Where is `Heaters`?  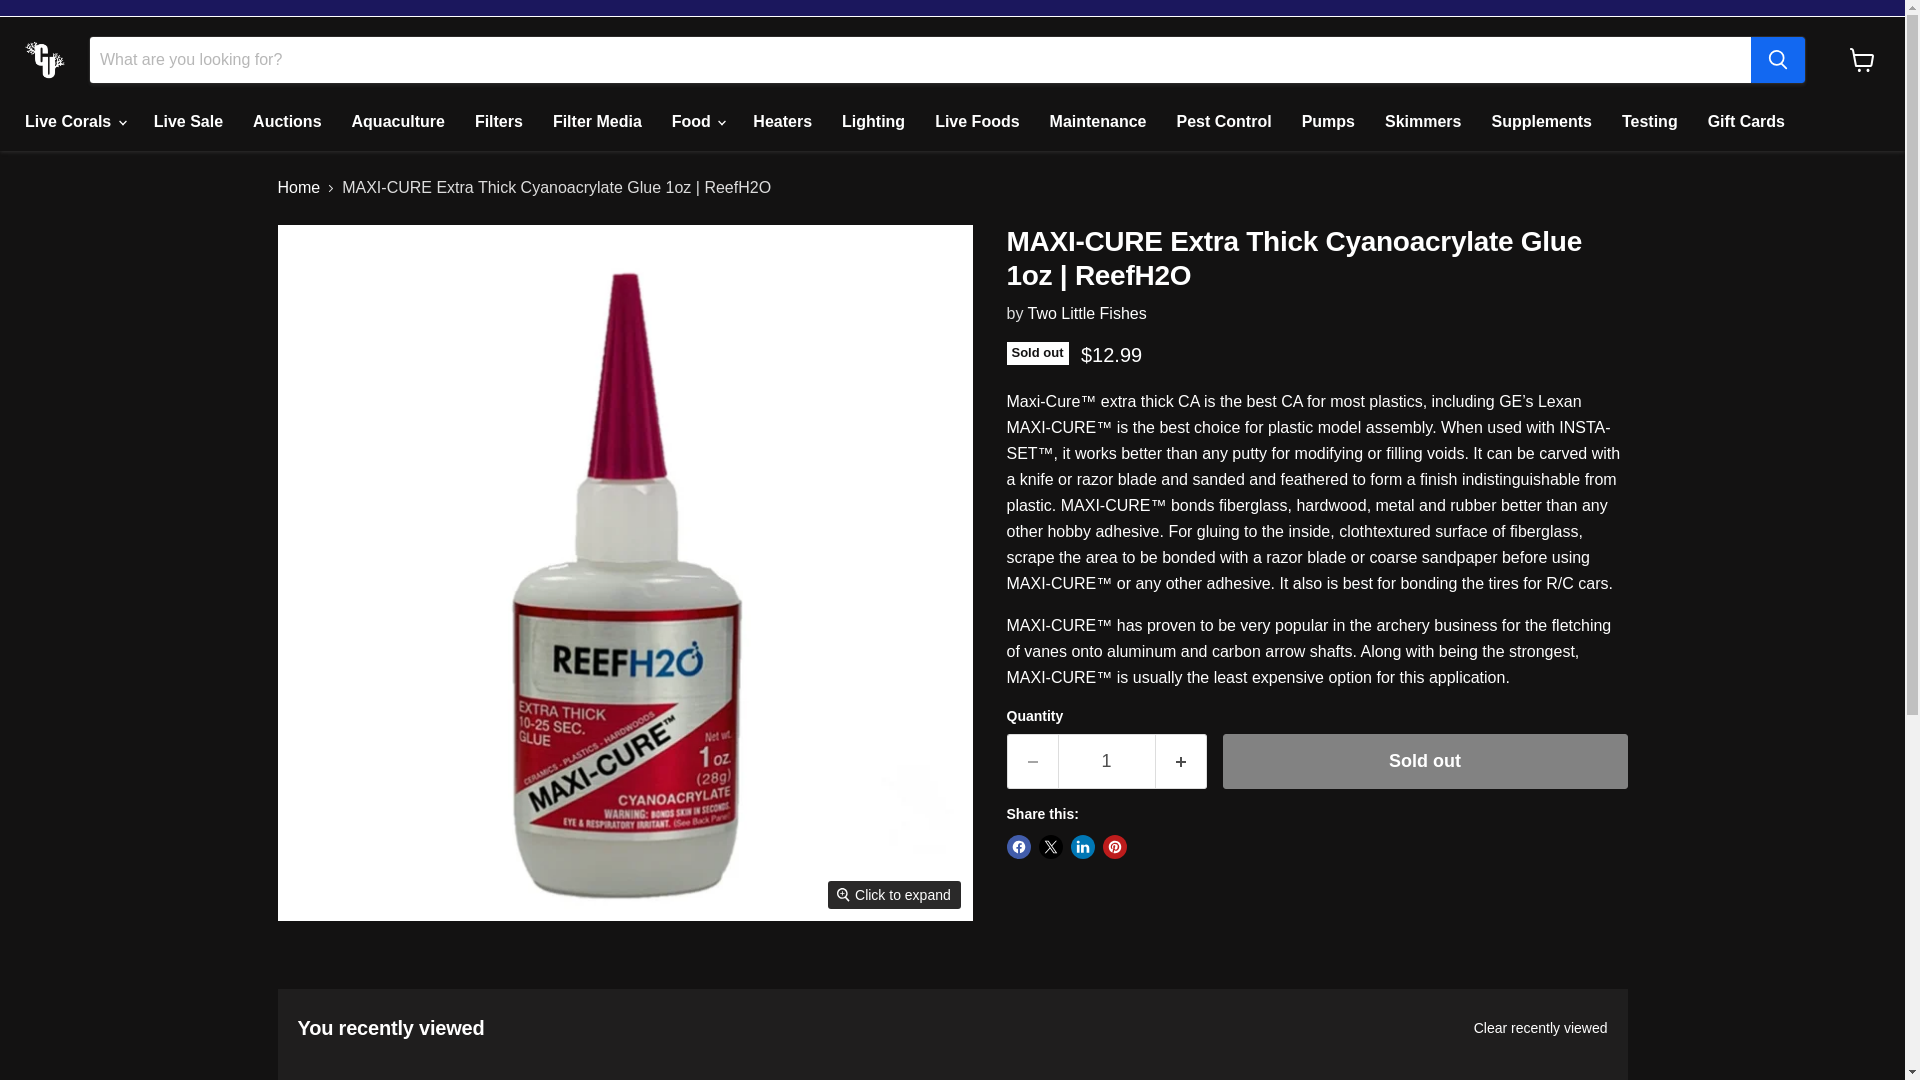 Heaters is located at coordinates (782, 122).